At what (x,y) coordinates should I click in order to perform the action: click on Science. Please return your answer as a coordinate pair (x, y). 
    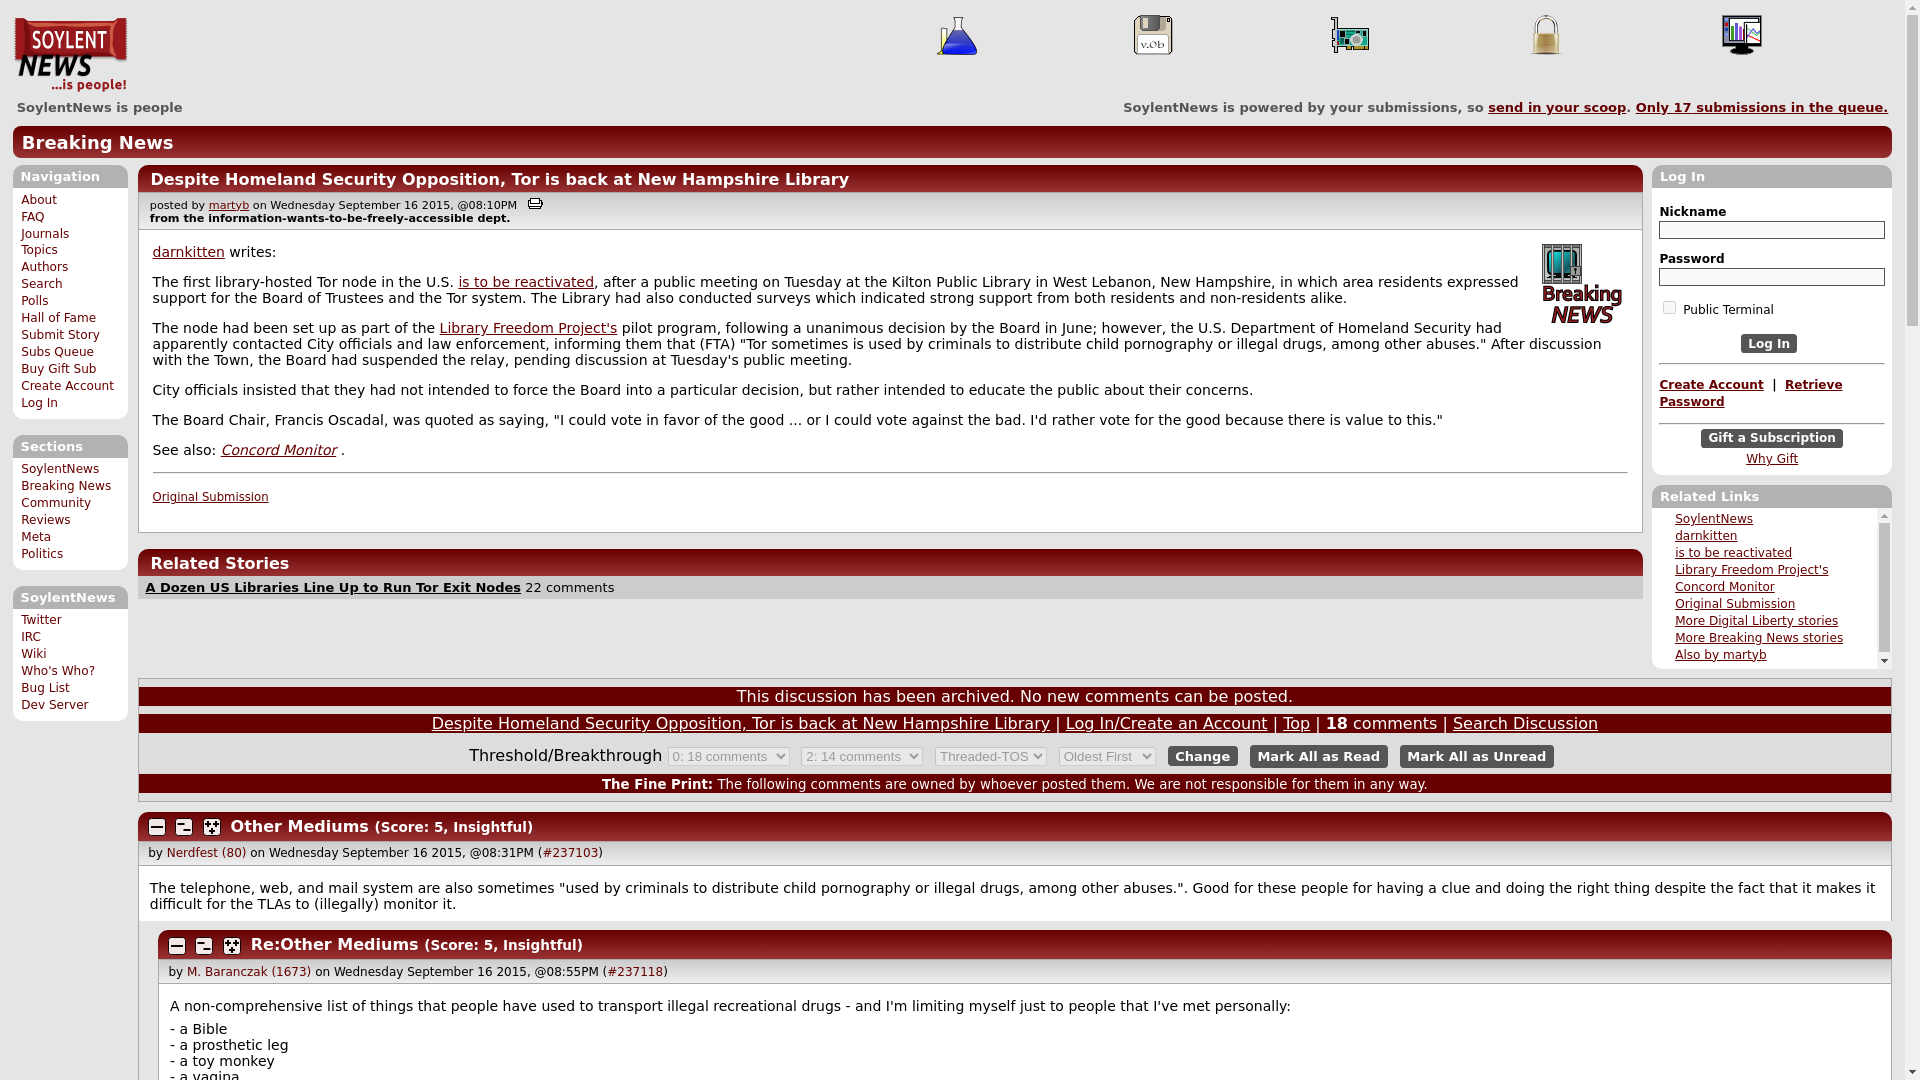
    Looking at the image, I should click on (956, 35).